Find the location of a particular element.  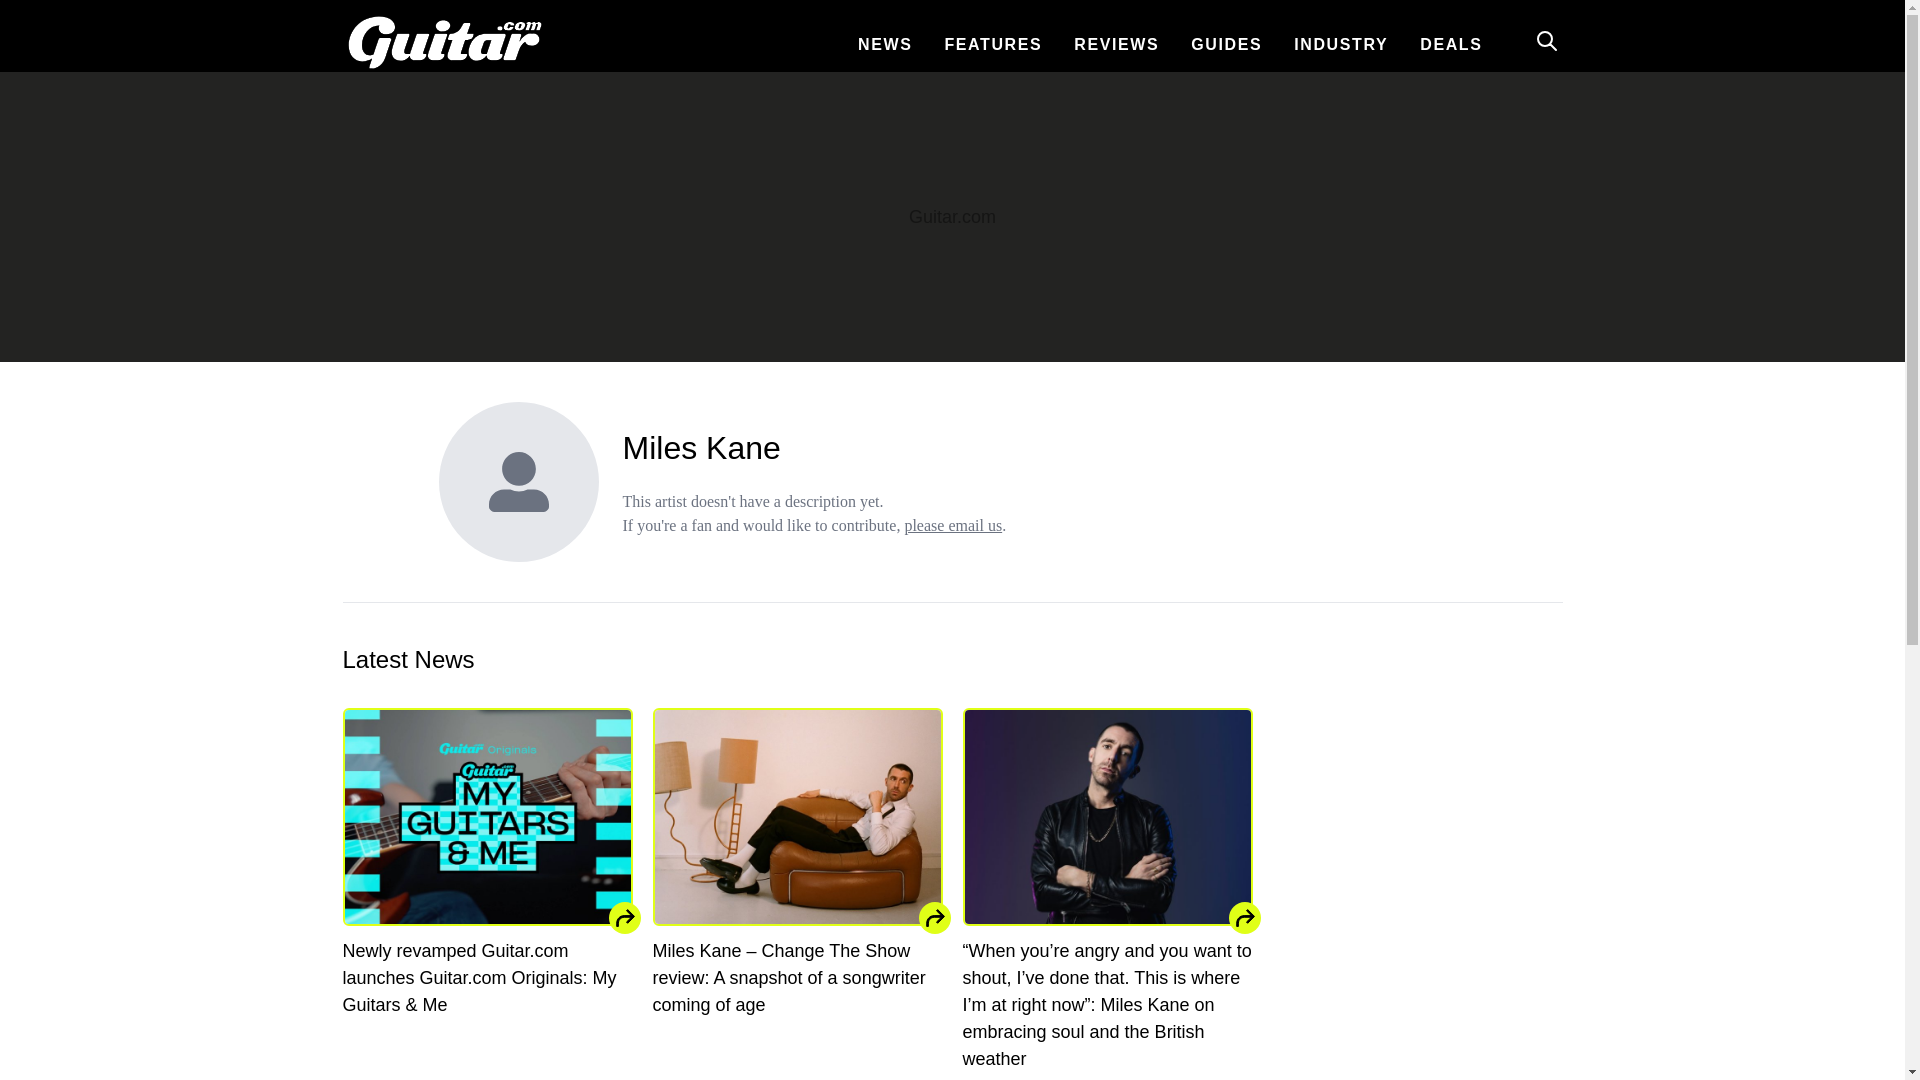

Published September 14, 2023 1:19PM is located at coordinates (486, 1041).